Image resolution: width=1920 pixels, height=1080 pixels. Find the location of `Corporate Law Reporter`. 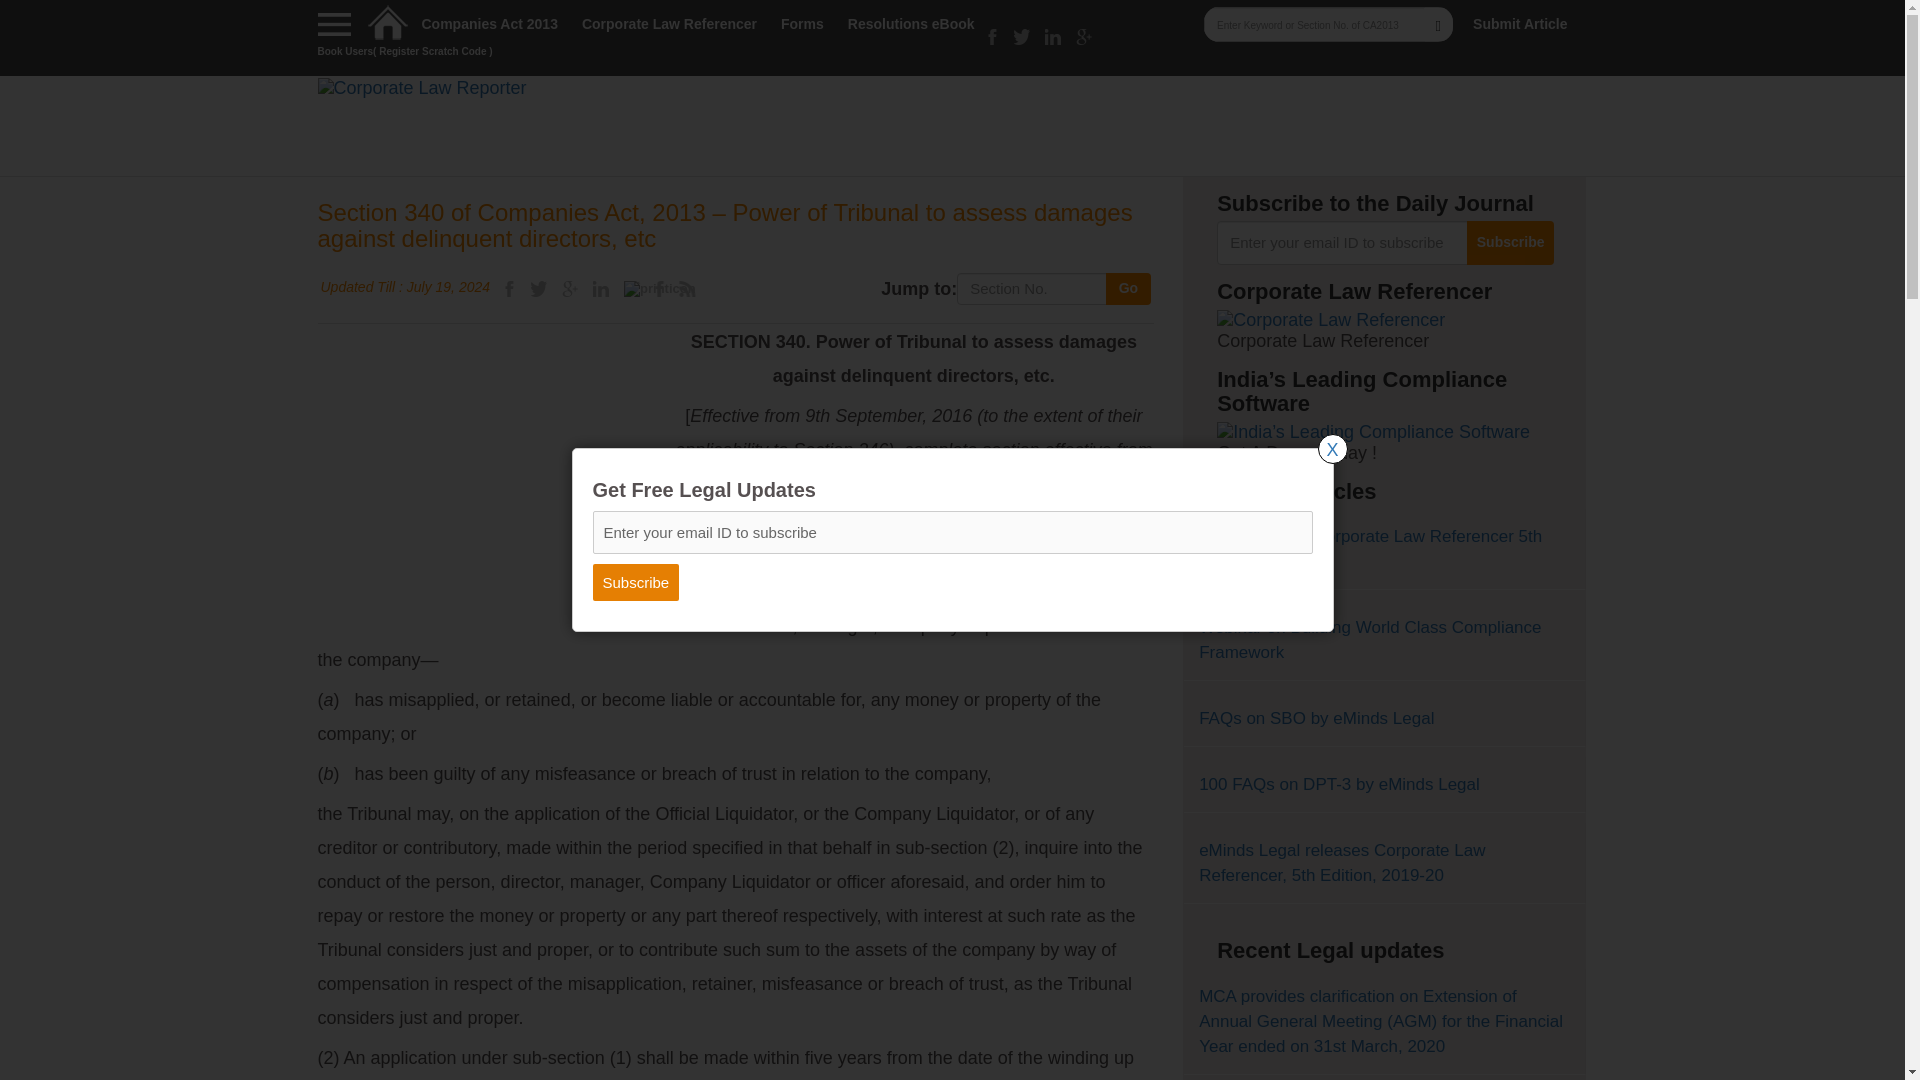

Corporate Law Reporter is located at coordinates (422, 86).